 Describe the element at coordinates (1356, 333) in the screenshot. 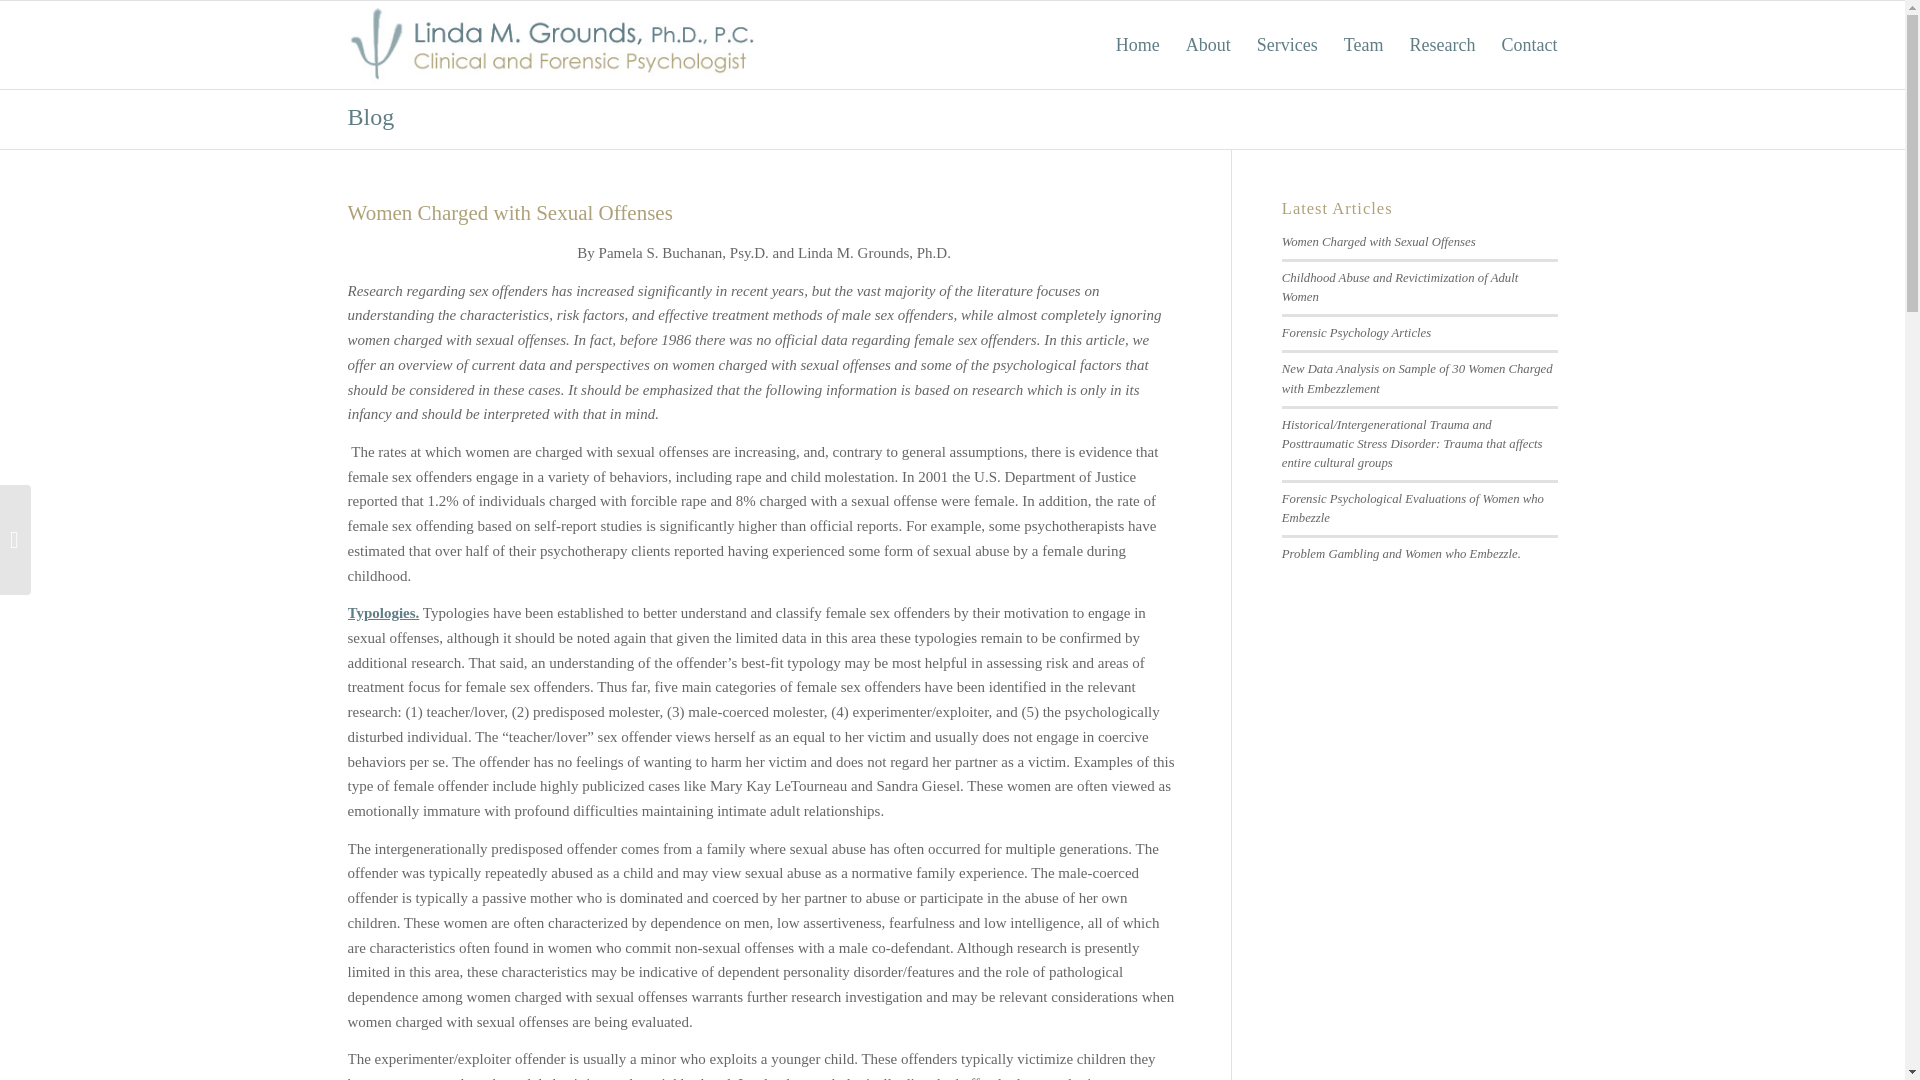

I see `Forensic Psychology Articles` at that location.